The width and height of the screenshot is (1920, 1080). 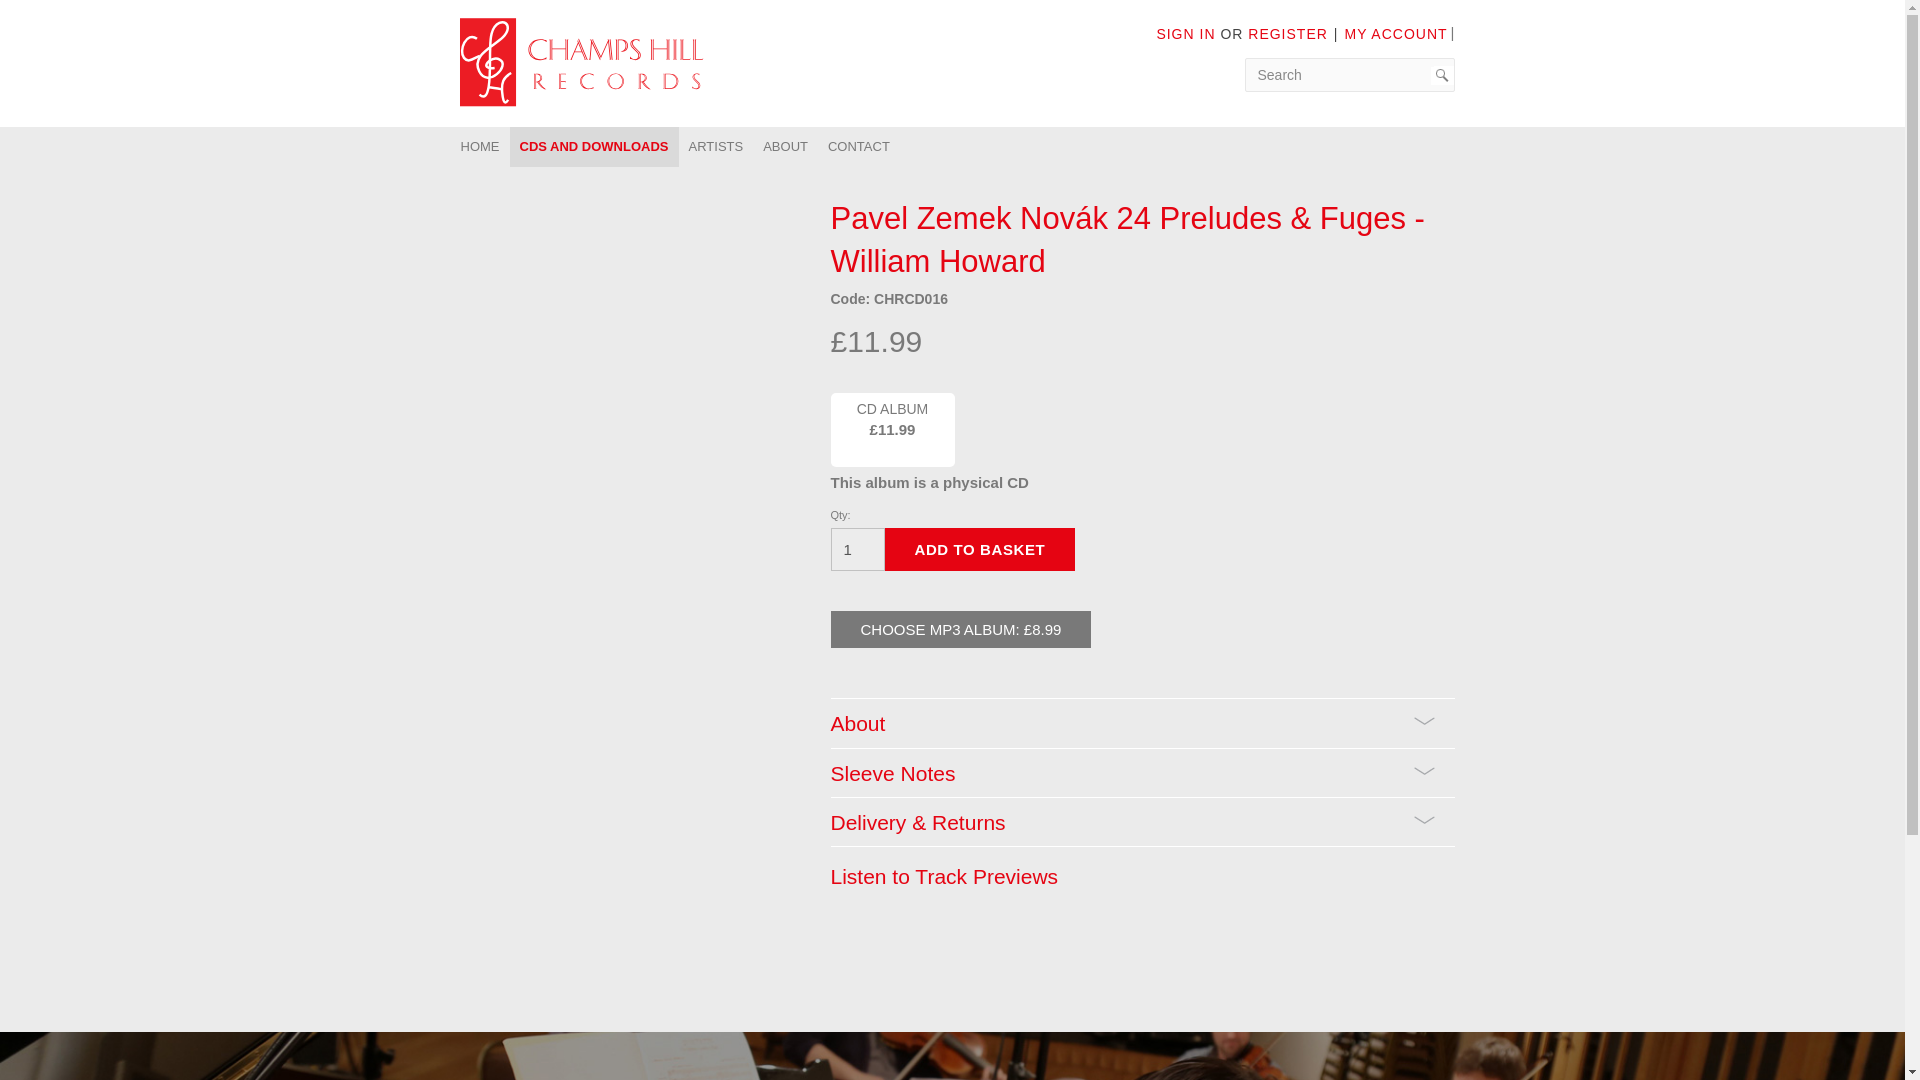 What do you see at coordinates (1185, 34) in the screenshot?
I see `SIGN IN` at bounding box center [1185, 34].